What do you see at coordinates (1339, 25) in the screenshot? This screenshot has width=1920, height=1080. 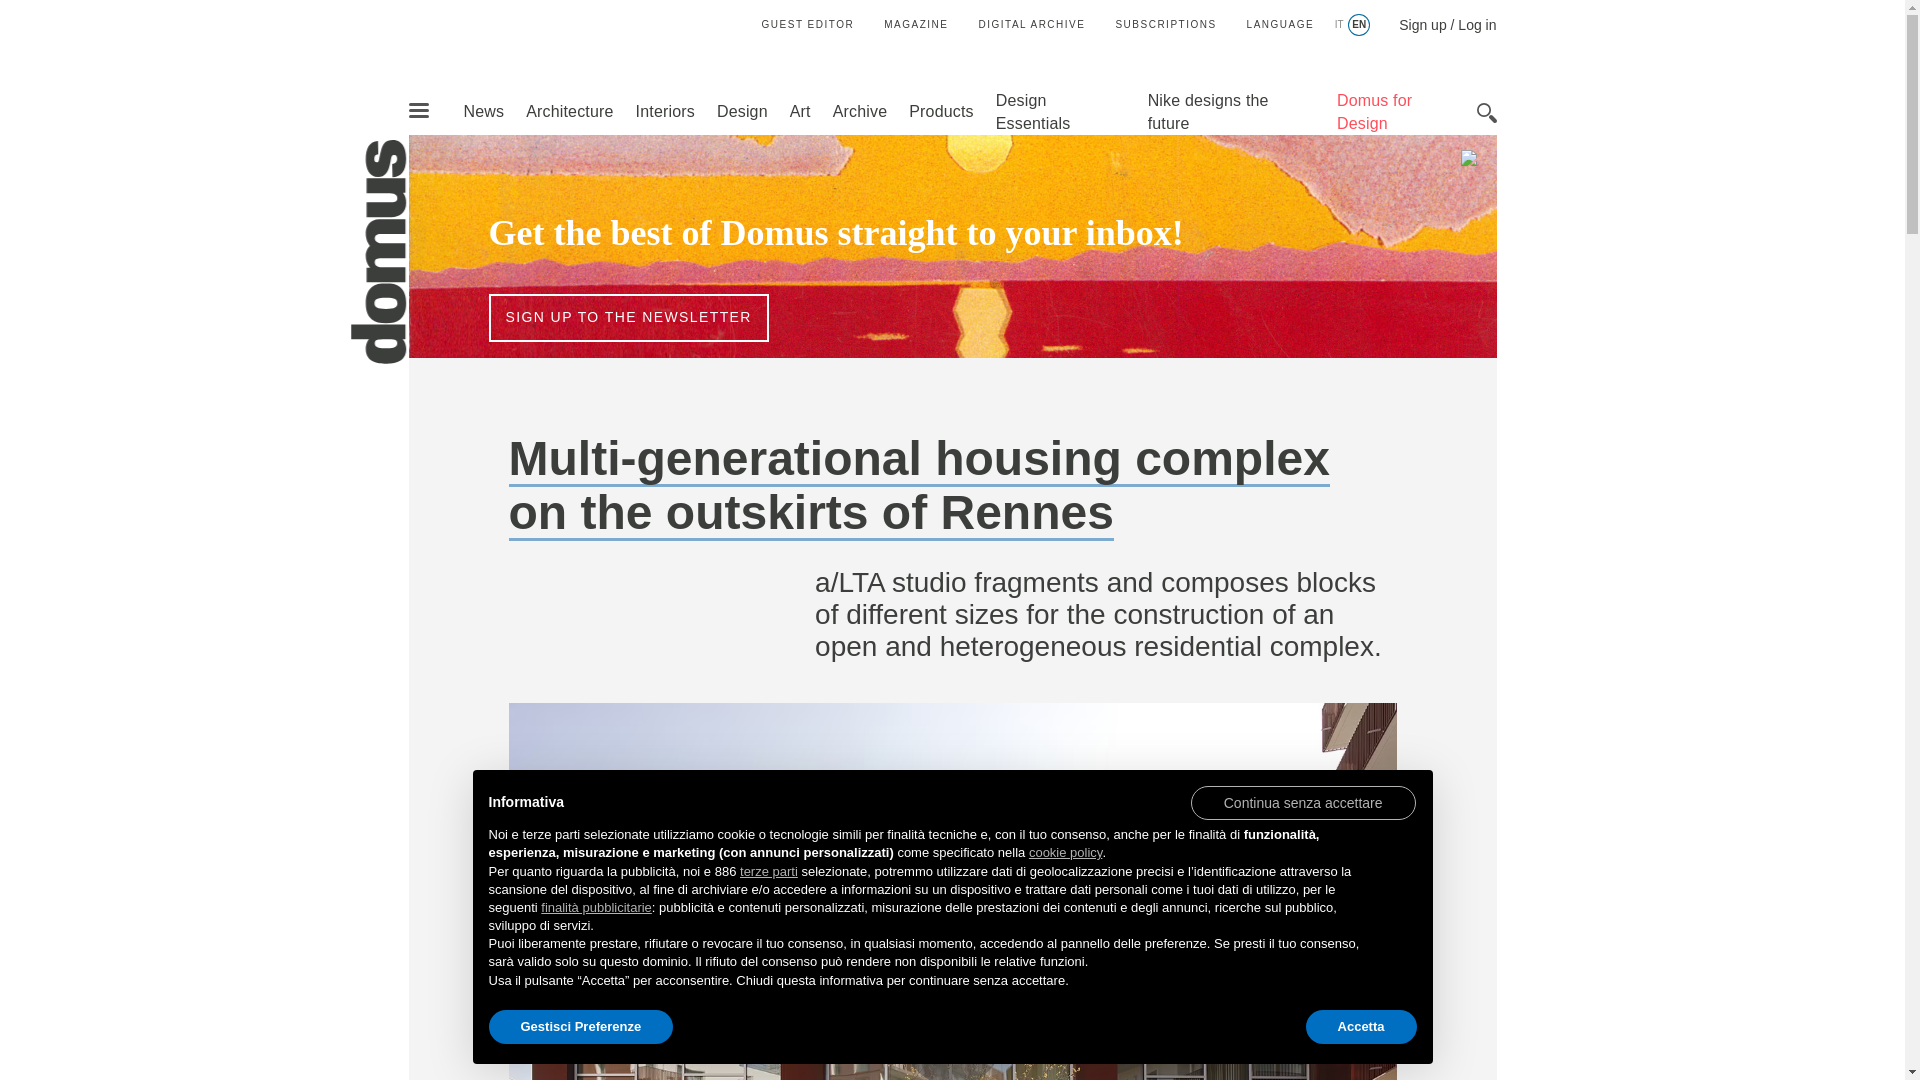 I see `IT` at bounding box center [1339, 25].